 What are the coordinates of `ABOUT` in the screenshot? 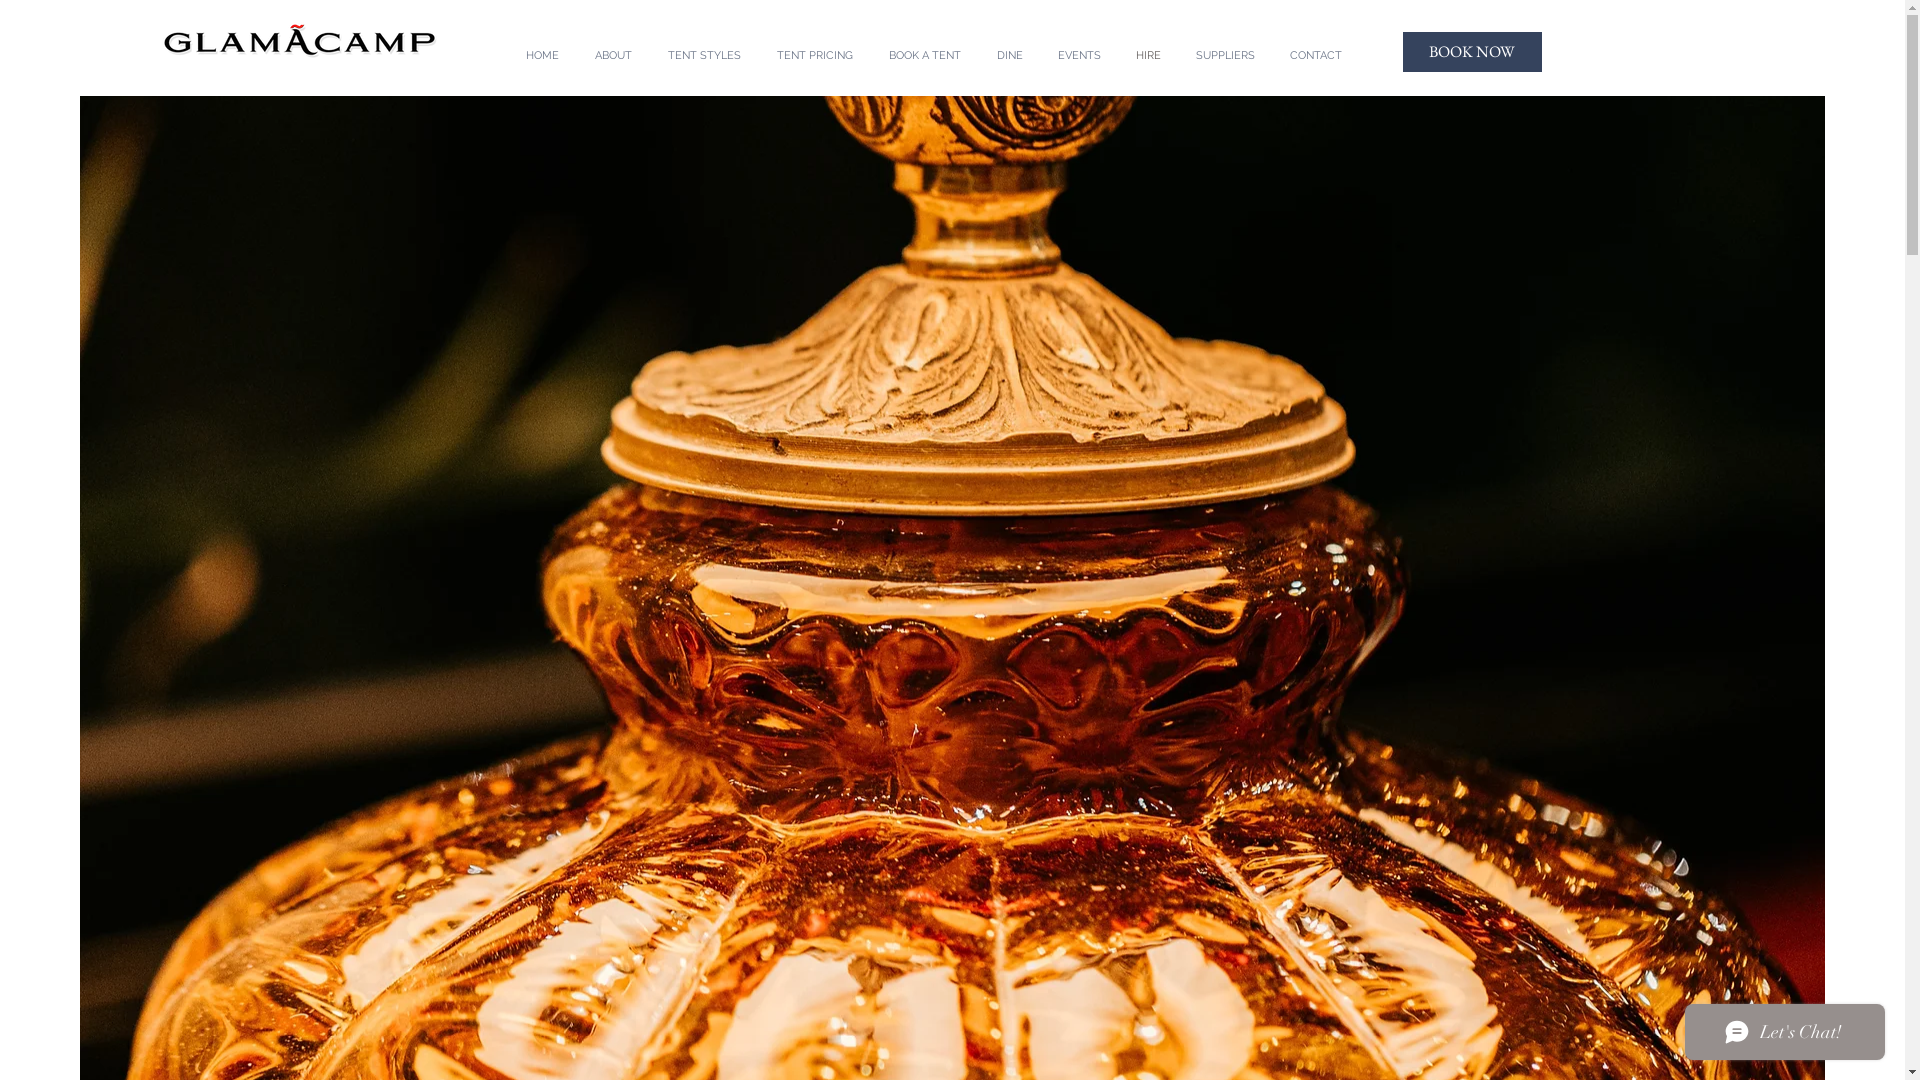 It's located at (612, 56).